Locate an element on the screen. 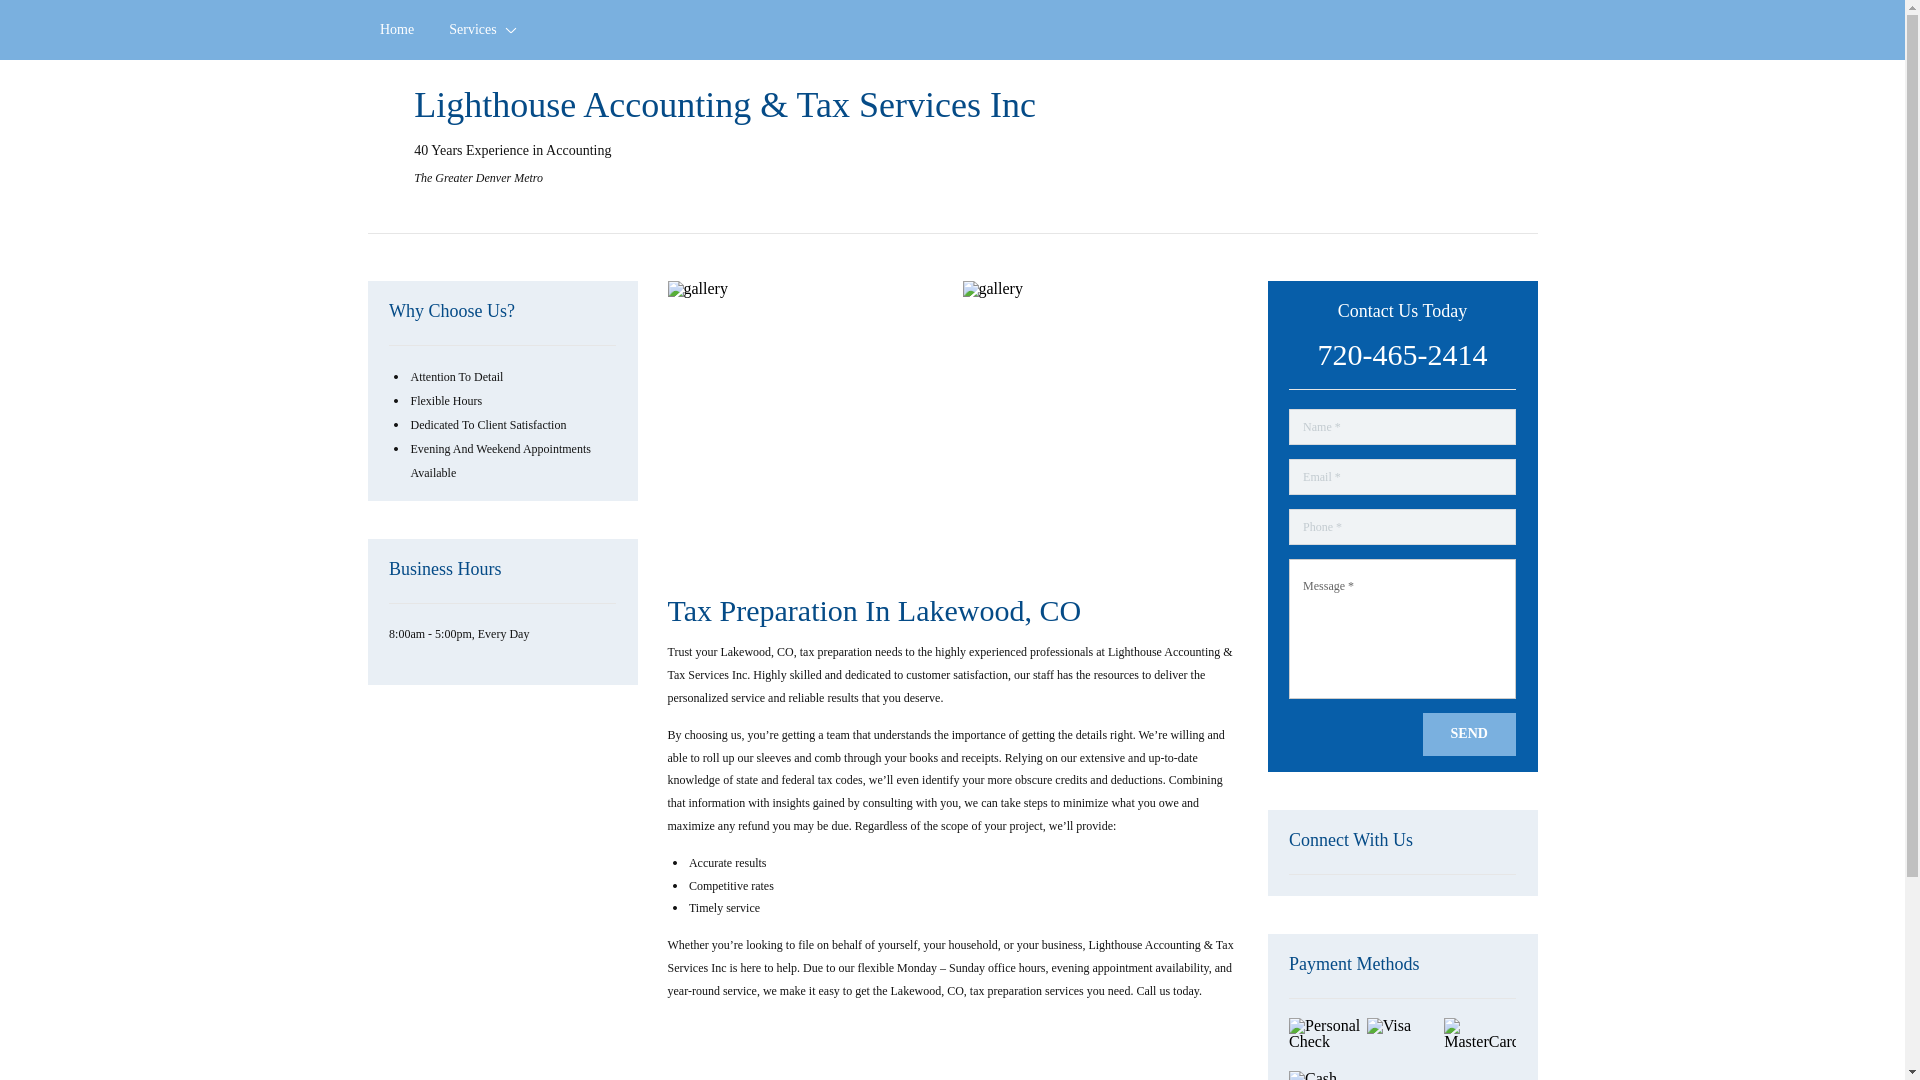  Home is located at coordinates (397, 30).